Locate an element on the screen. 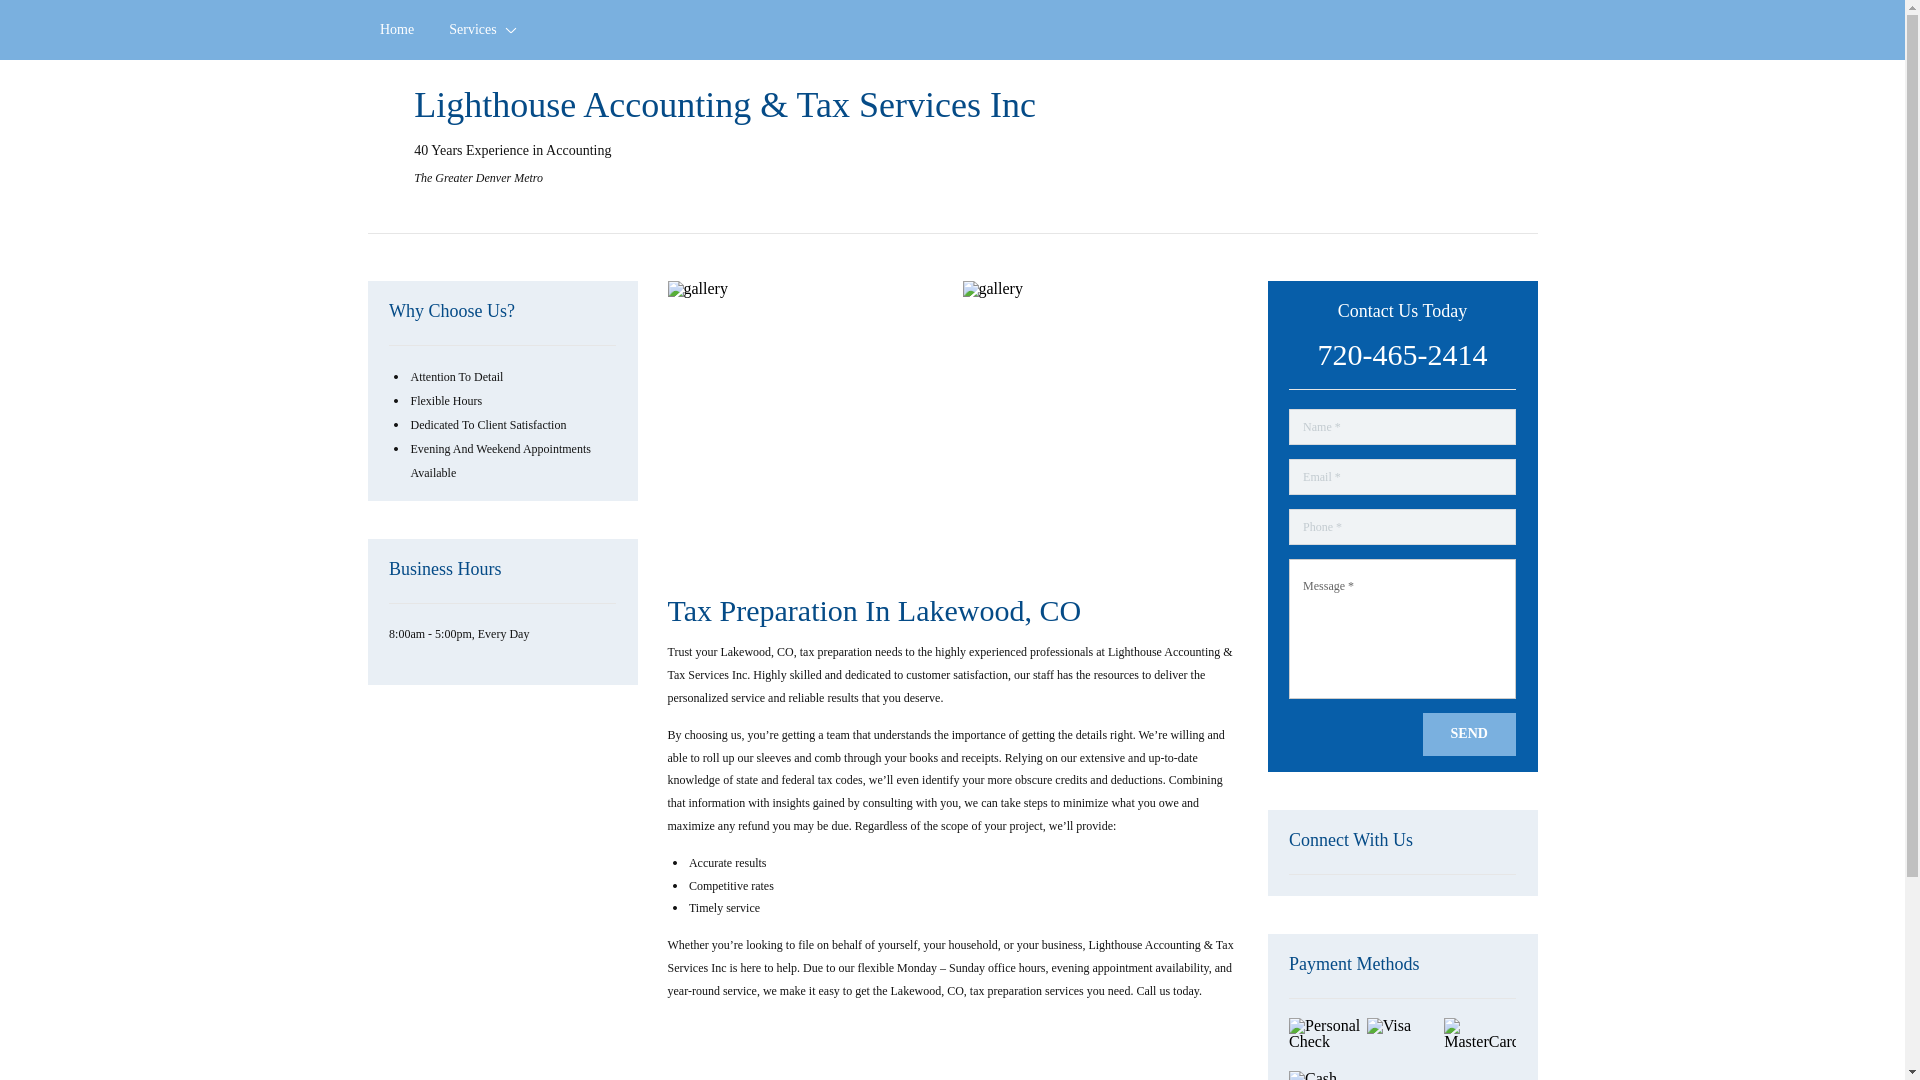  Home is located at coordinates (397, 30).